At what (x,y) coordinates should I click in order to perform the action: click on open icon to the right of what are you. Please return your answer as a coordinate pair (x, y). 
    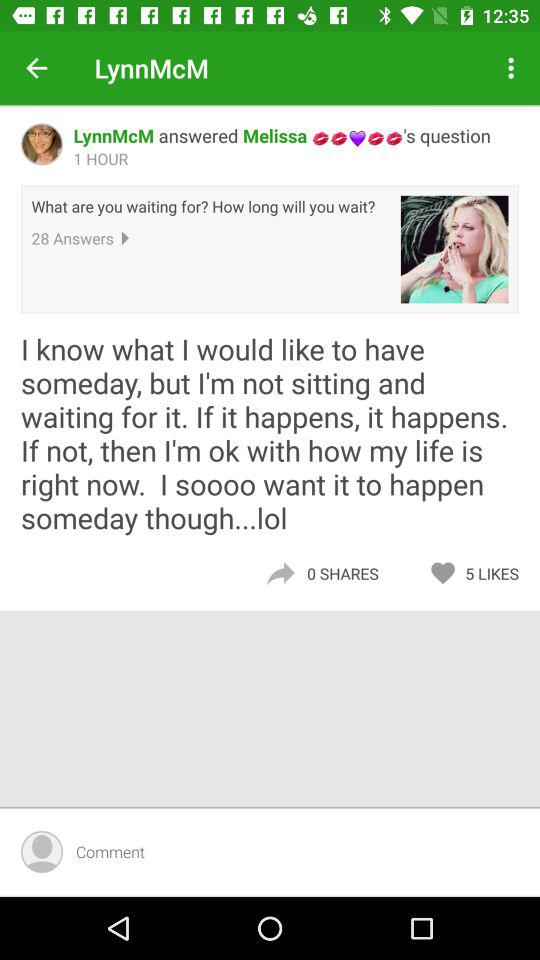
    Looking at the image, I should click on (454, 249).